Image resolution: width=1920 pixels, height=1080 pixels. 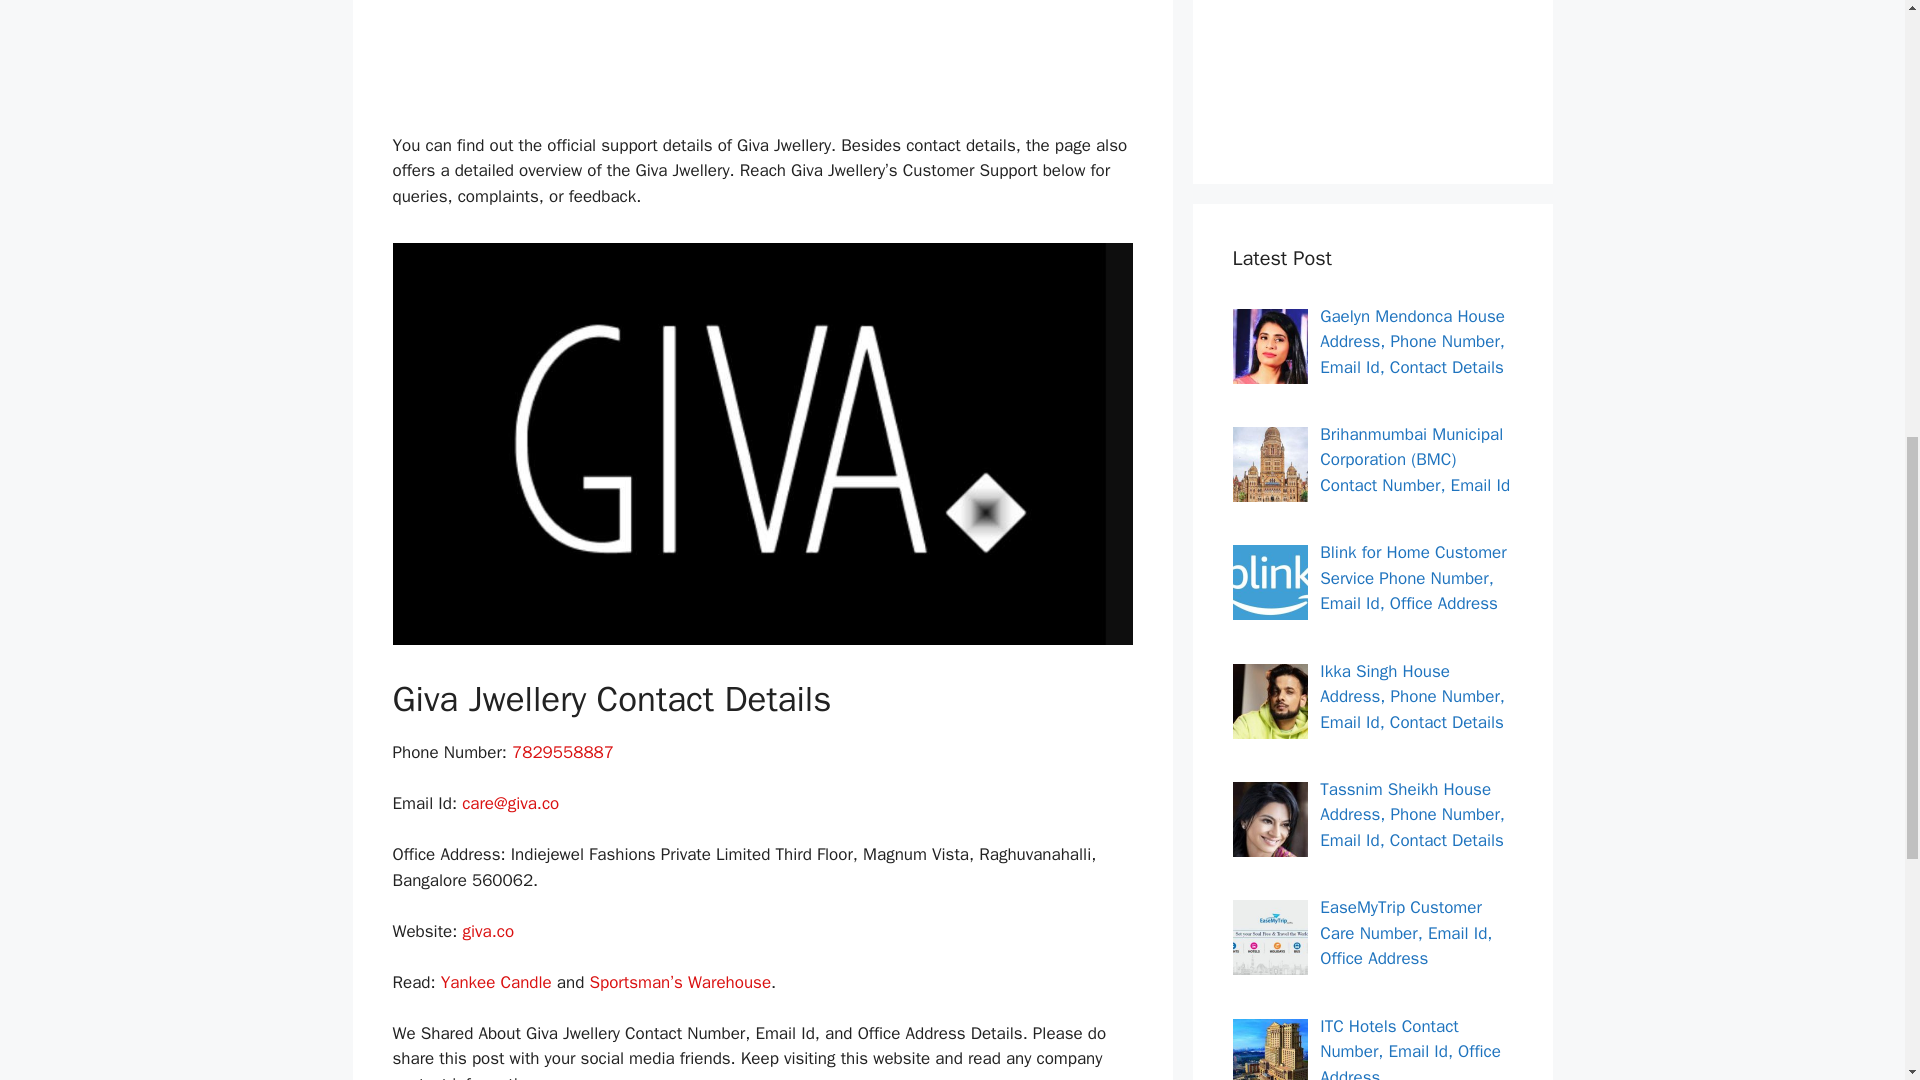 What do you see at coordinates (1372, 68) in the screenshot?
I see `Advertisement` at bounding box center [1372, 68].